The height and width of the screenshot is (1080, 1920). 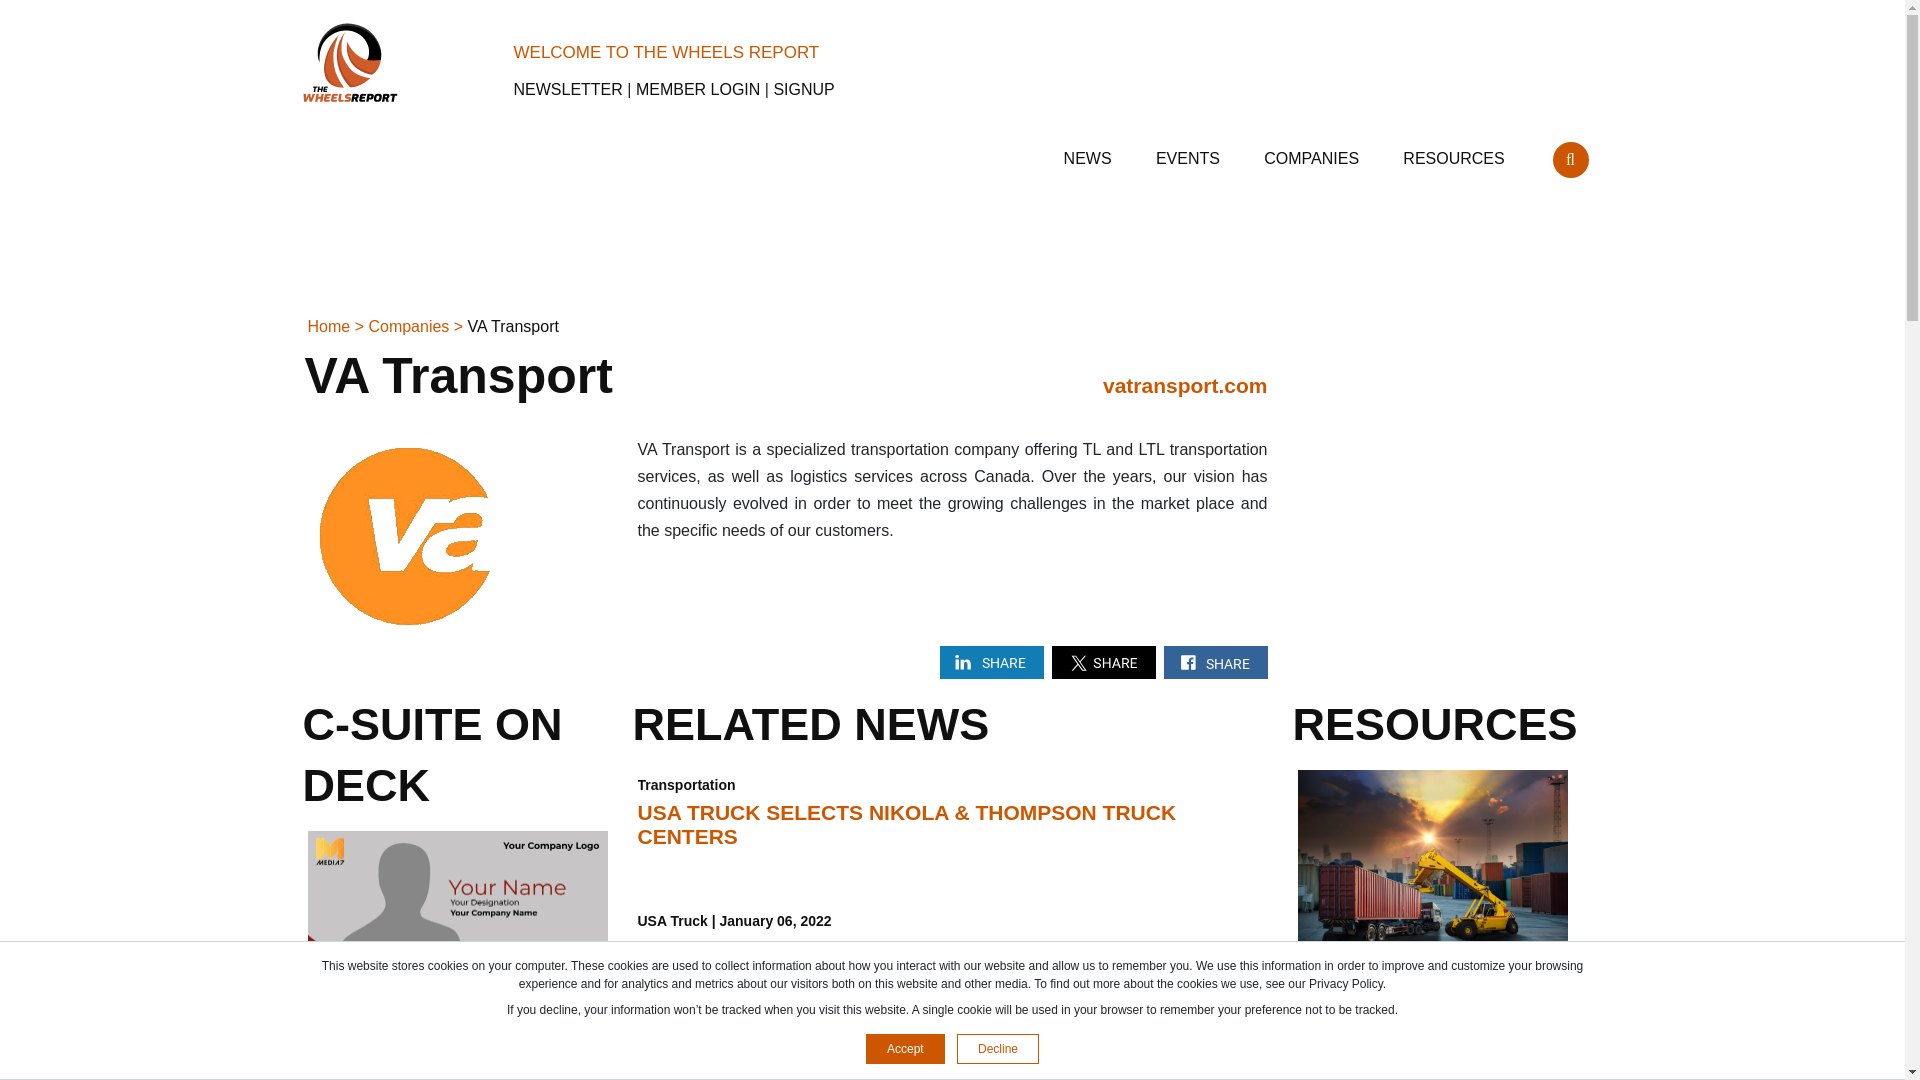 What do you see at coordinates (1444, 475) in the screenshot?
I see `Advertisement` at bounding box center [1444, 475].